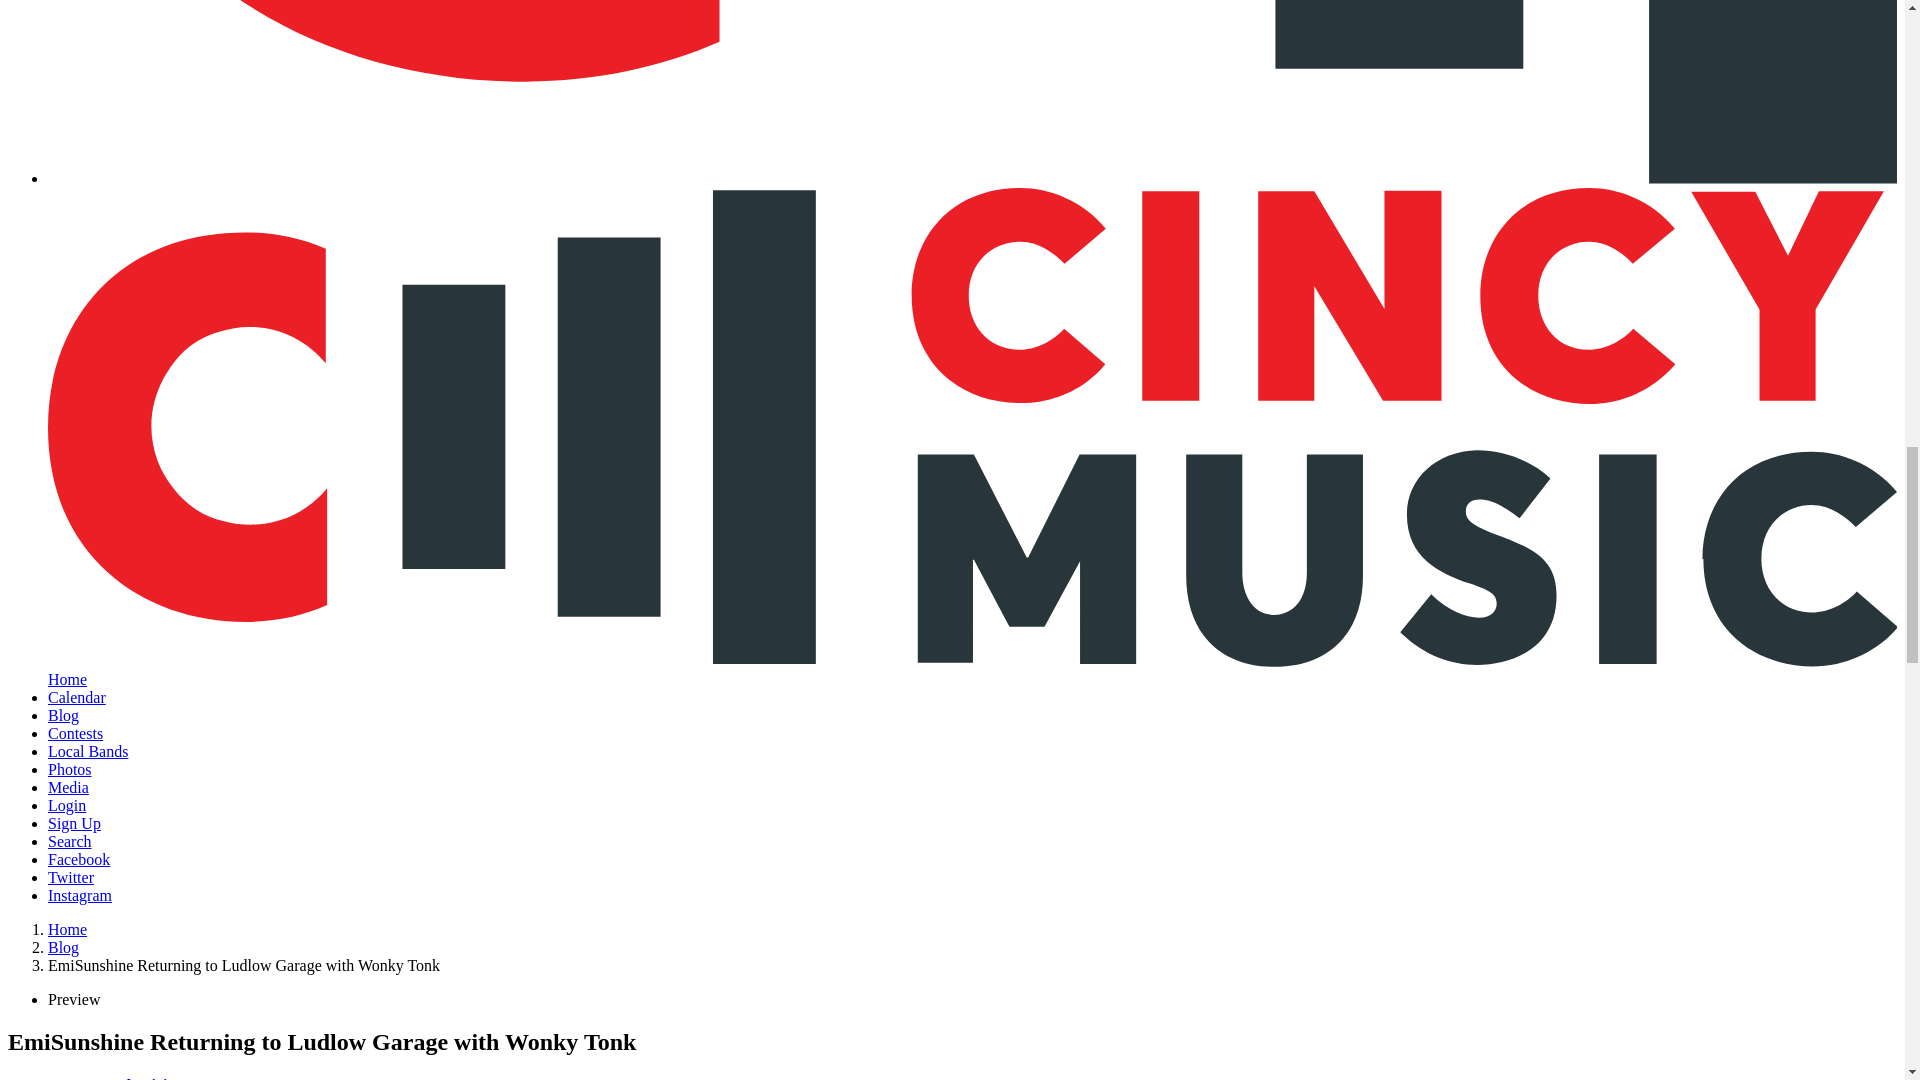 Image resolution: width=1920 pixels, height=1080 pixels. Describe the element at coordinates (70, 840) in the screenshot. I see `Search` at that location.